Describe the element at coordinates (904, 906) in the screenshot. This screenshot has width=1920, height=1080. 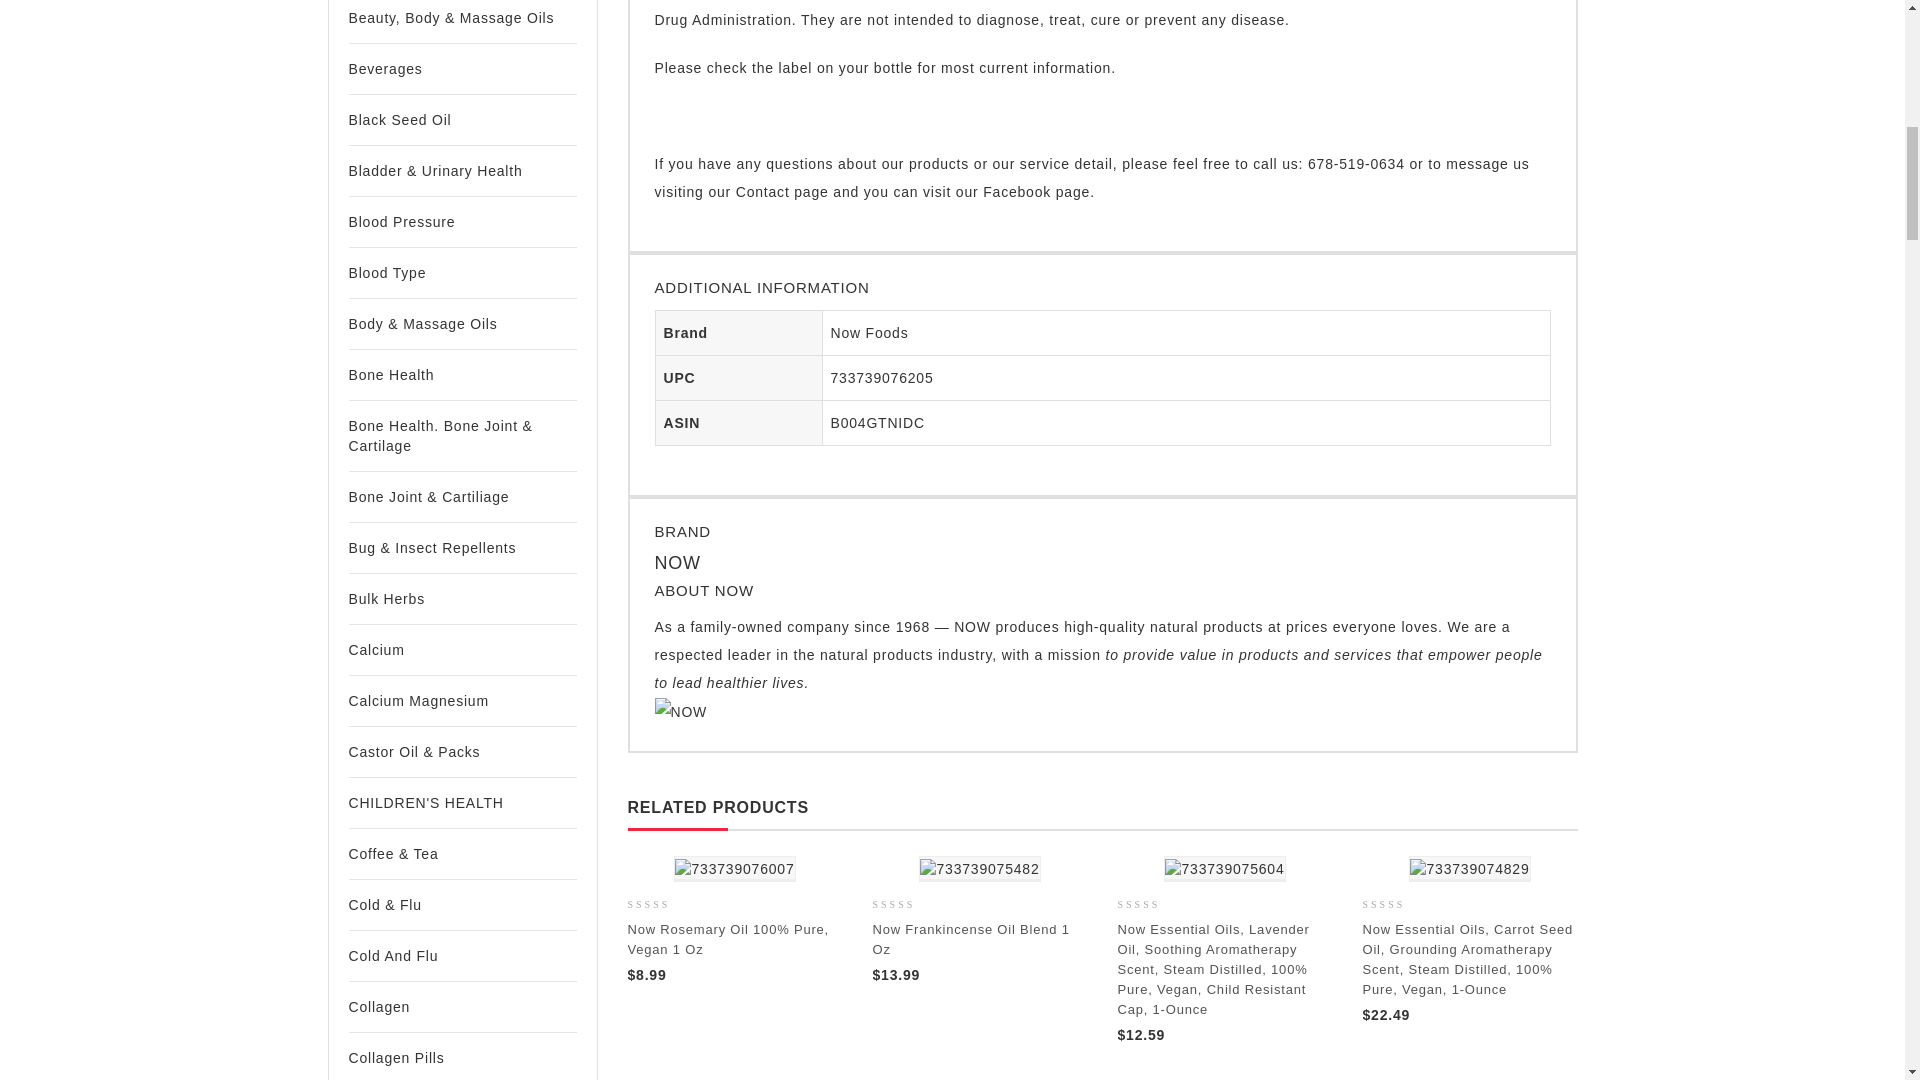
I see `Not yet rated` at that location.